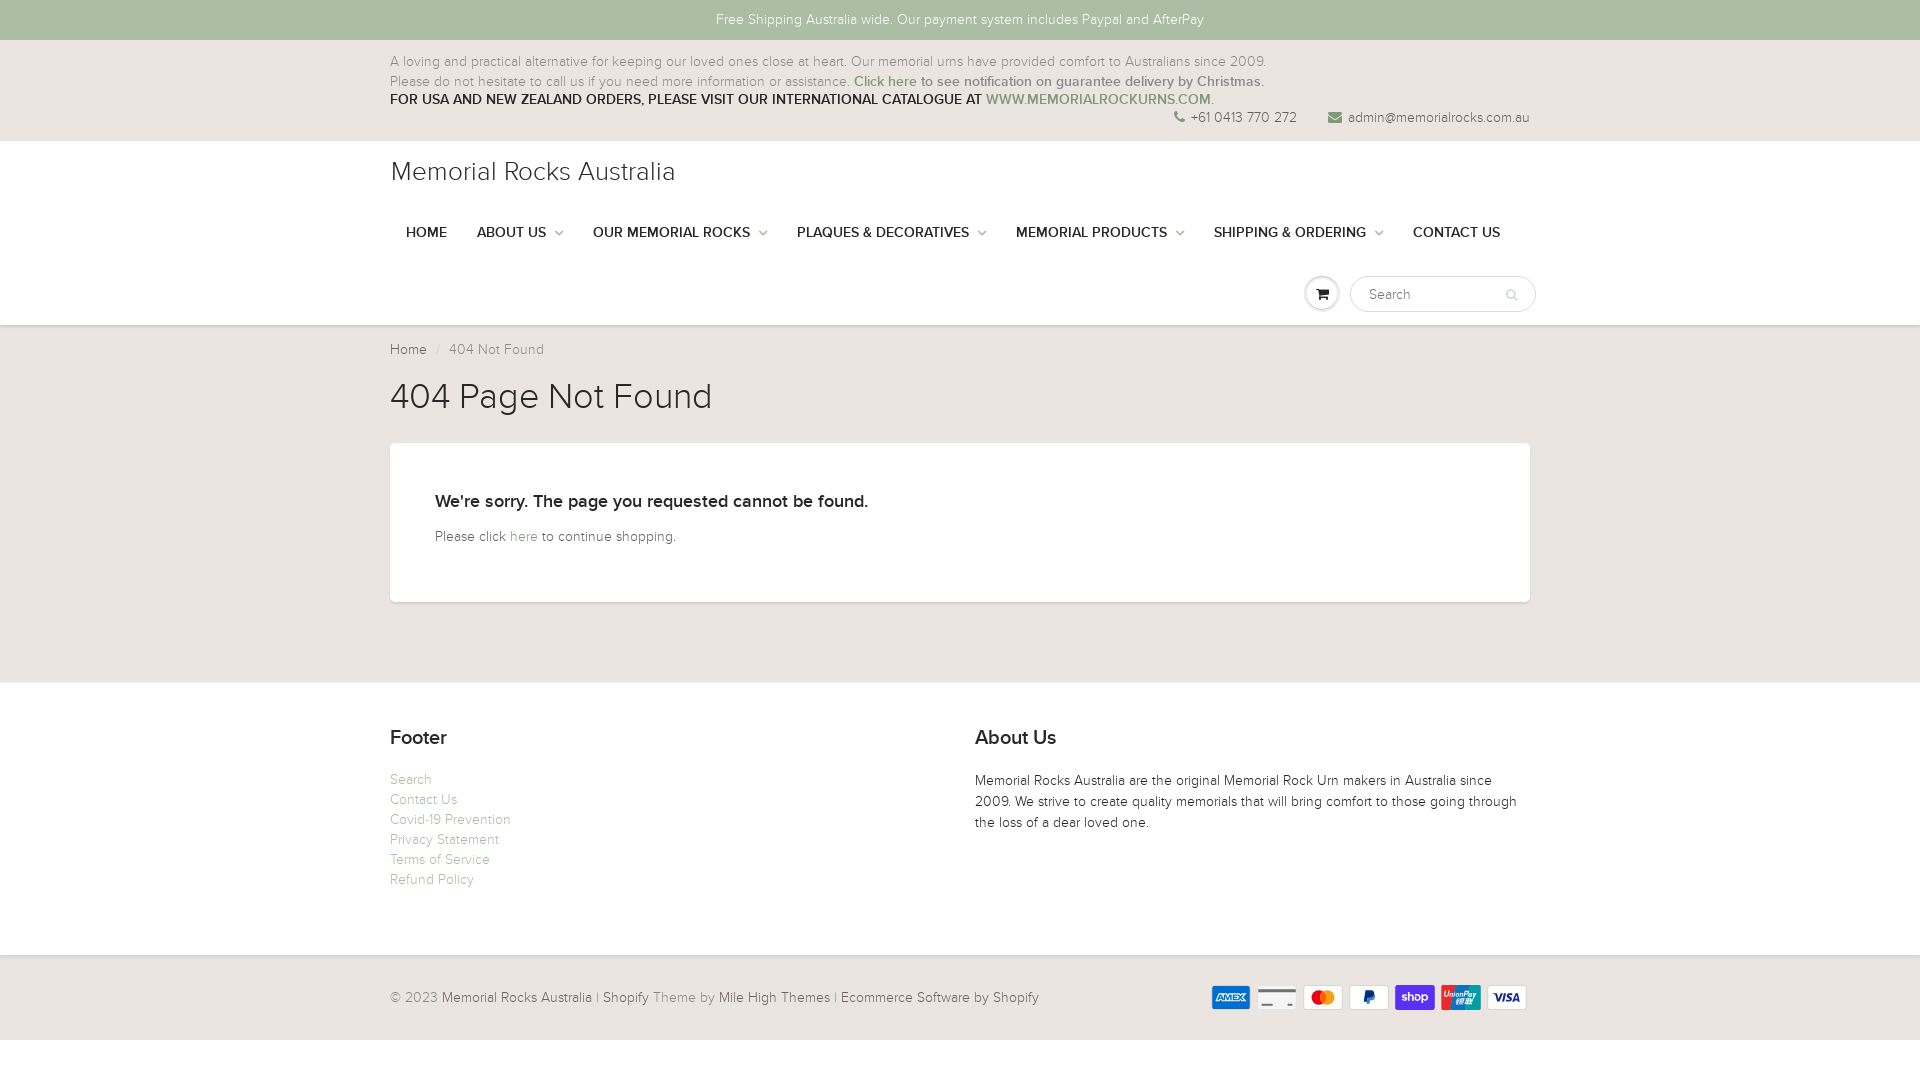  I want to click on Search, so click(1512, 295).